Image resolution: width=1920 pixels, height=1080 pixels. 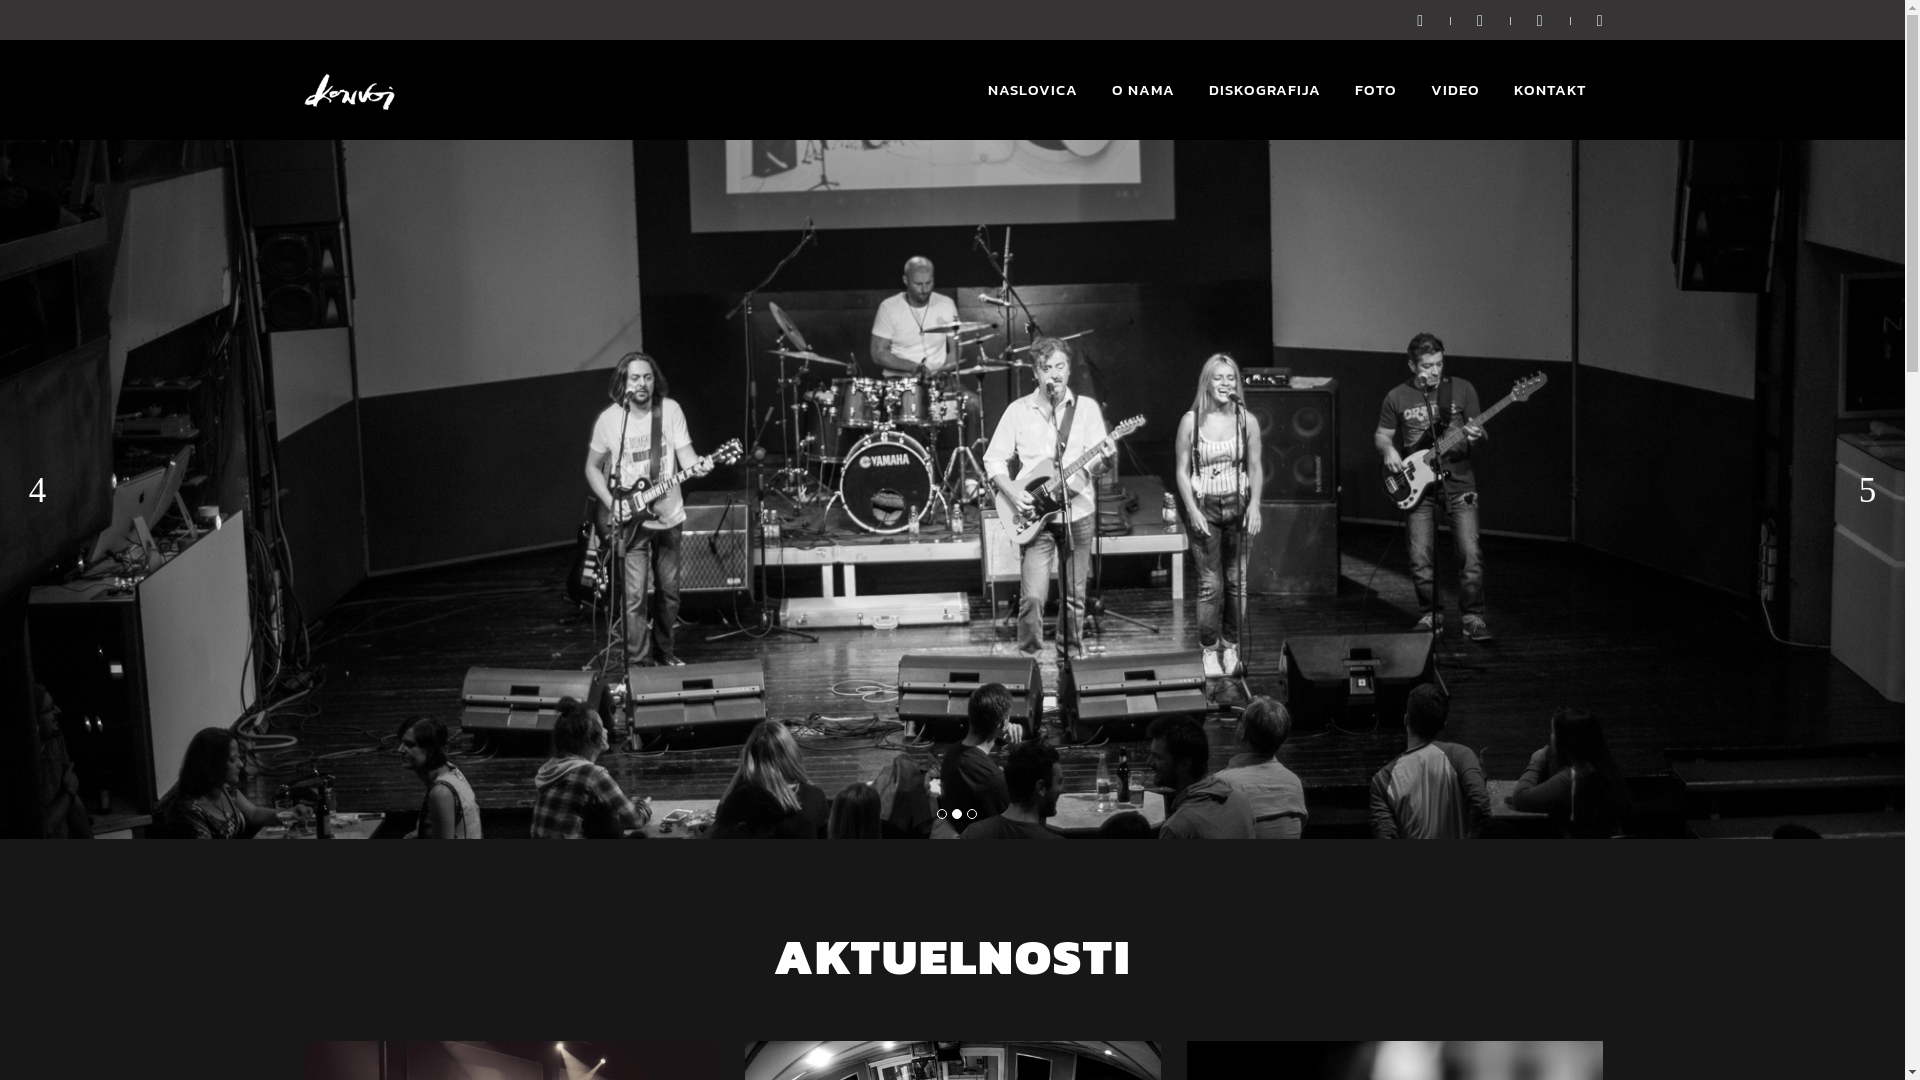 What do you see at coordinates (1265, 90) in the screenshot?
I see `DISKOGRAFIJA` at bounding box center [1265, 90].